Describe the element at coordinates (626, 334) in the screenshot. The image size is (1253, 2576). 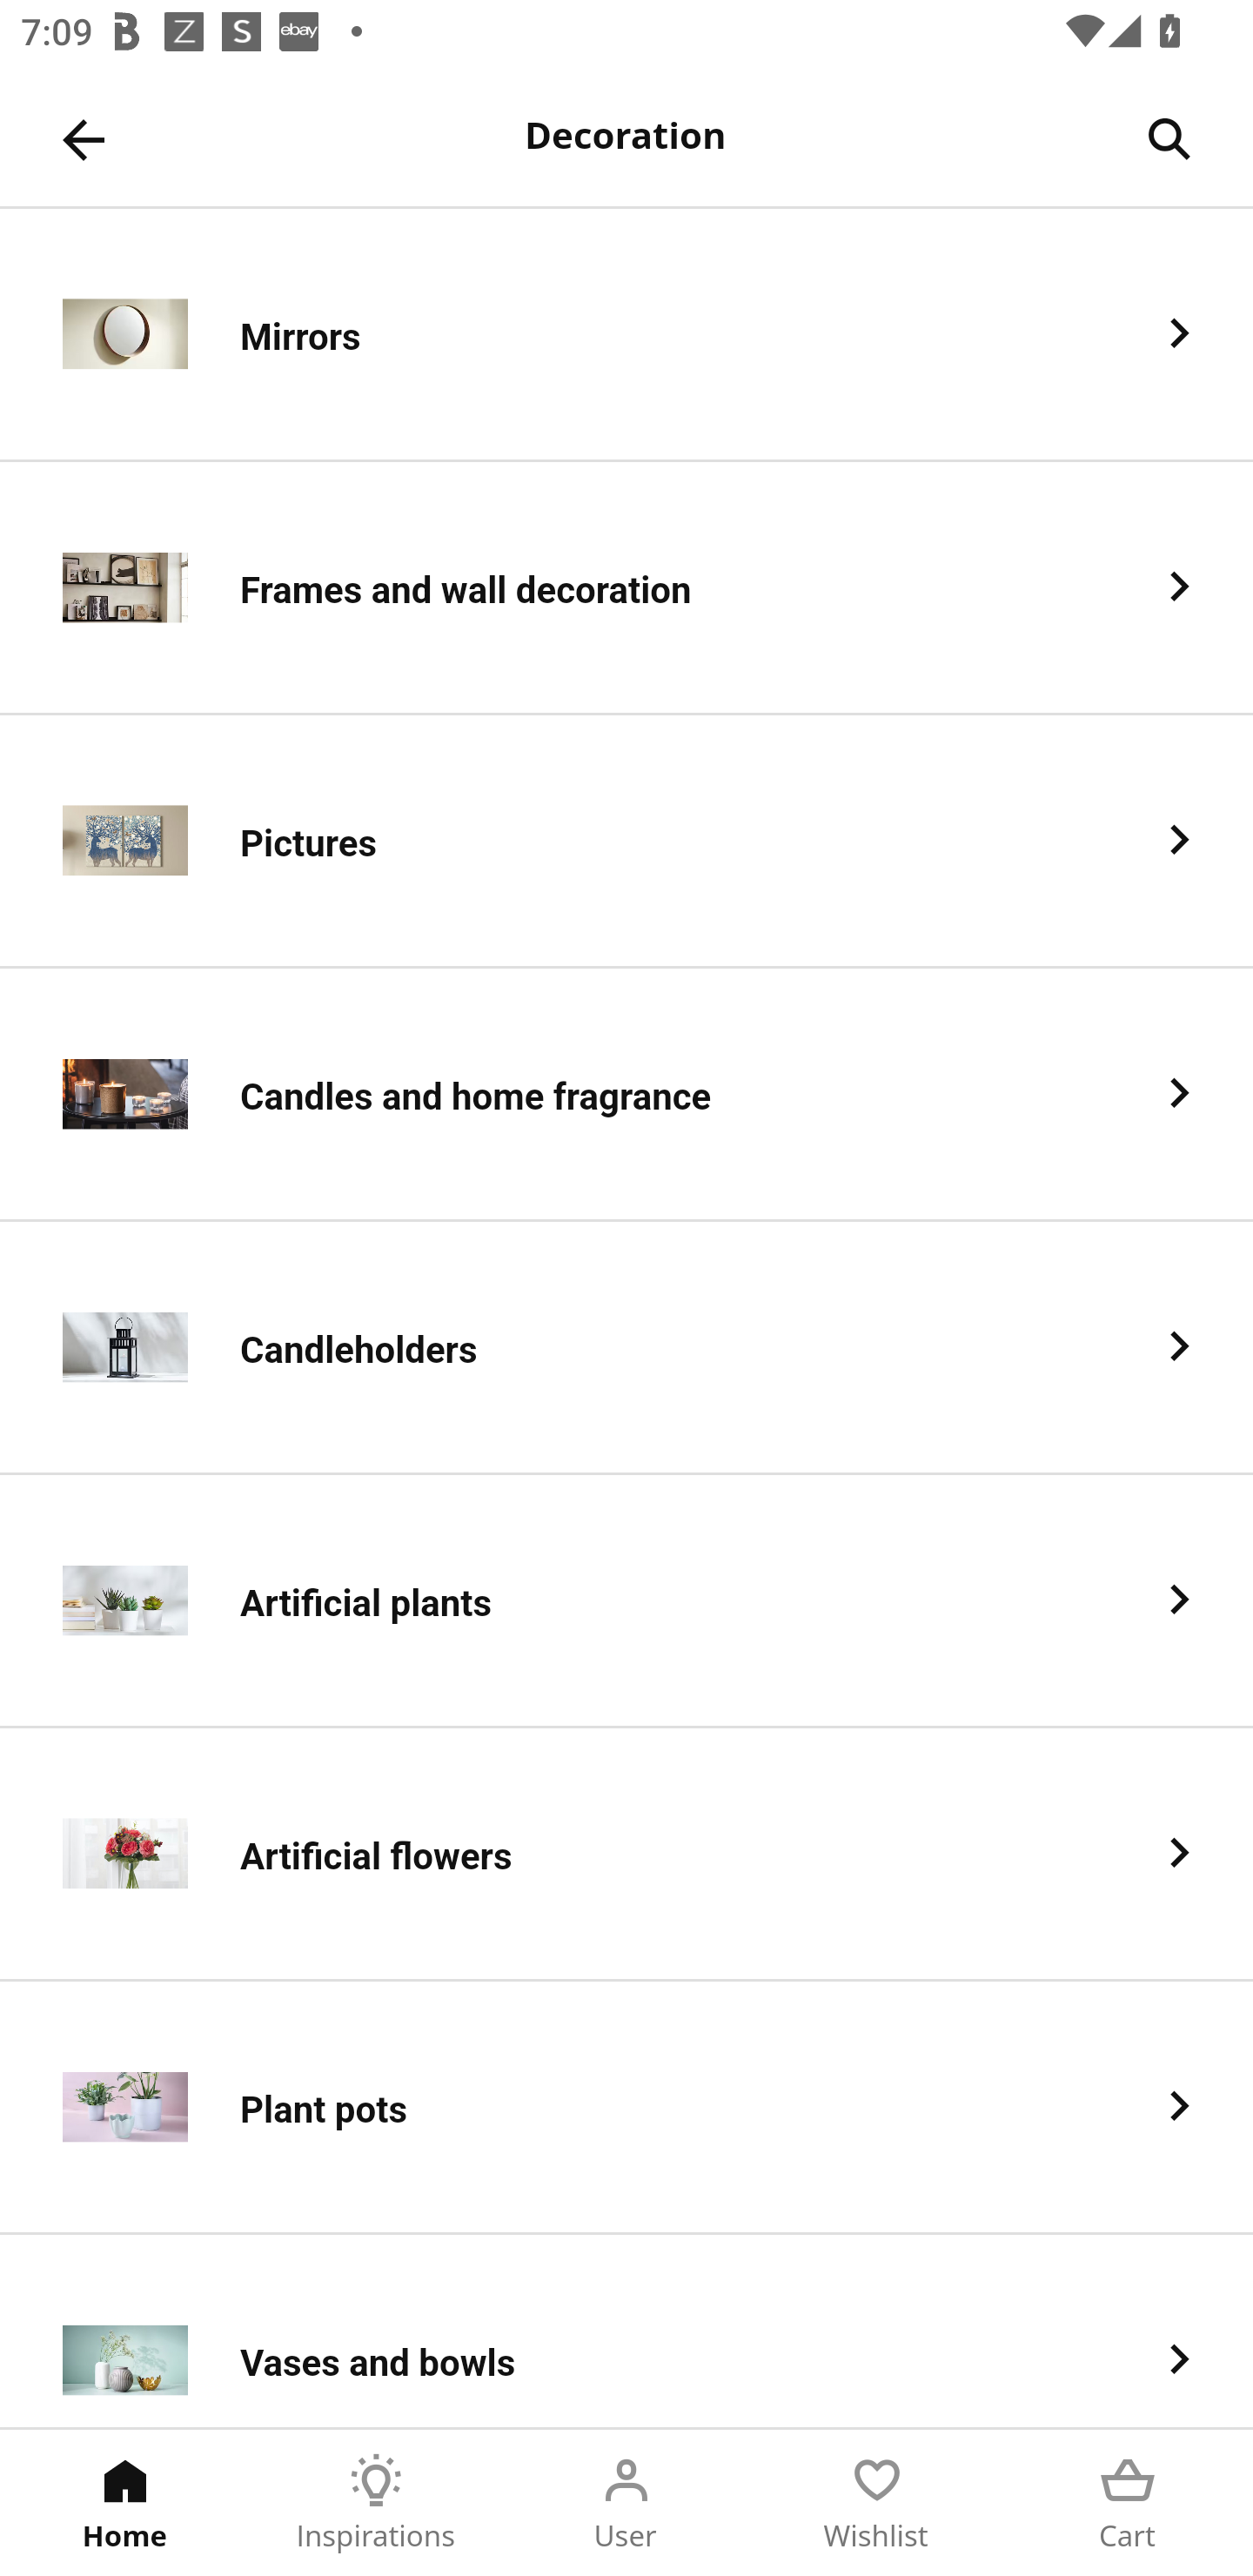
I see `Mirrors` at that location.